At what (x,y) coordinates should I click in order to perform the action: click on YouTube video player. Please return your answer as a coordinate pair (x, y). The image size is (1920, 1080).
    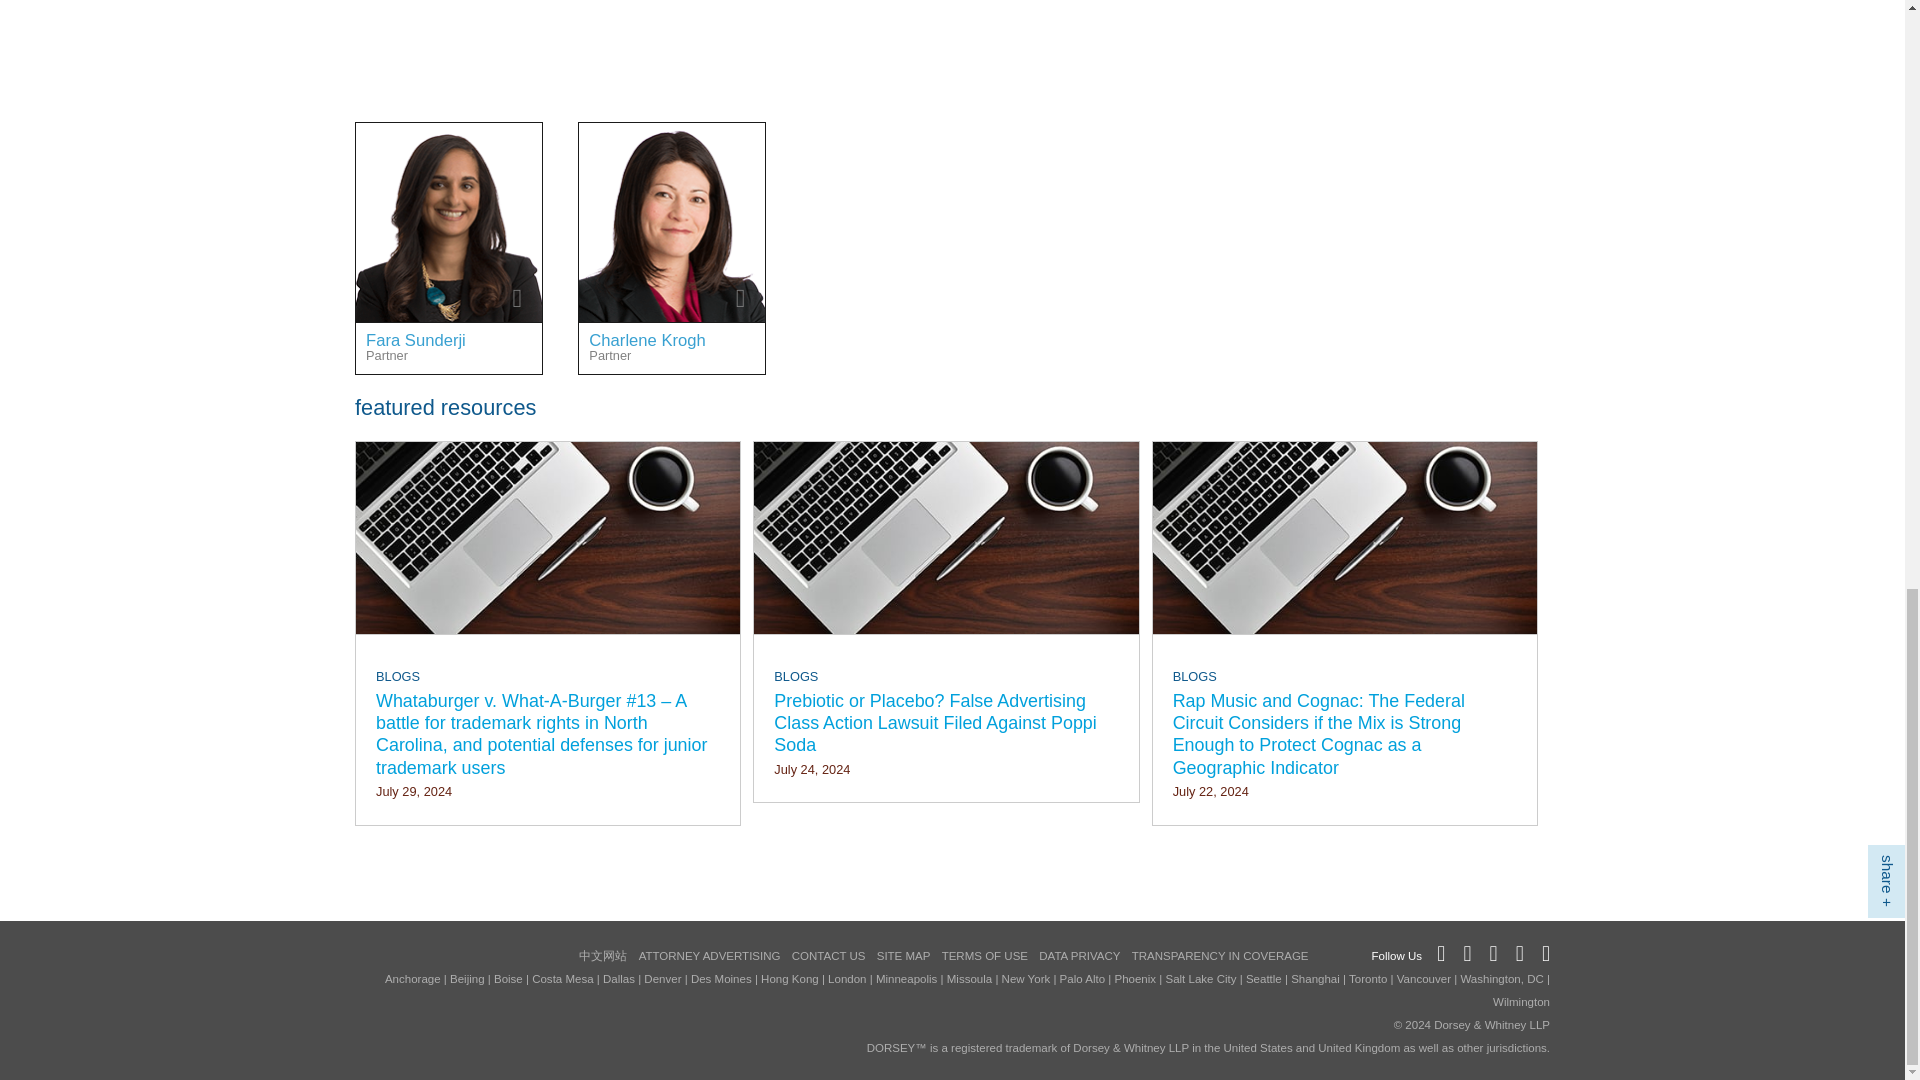
    Looking at the image, I should click on (635, 38).